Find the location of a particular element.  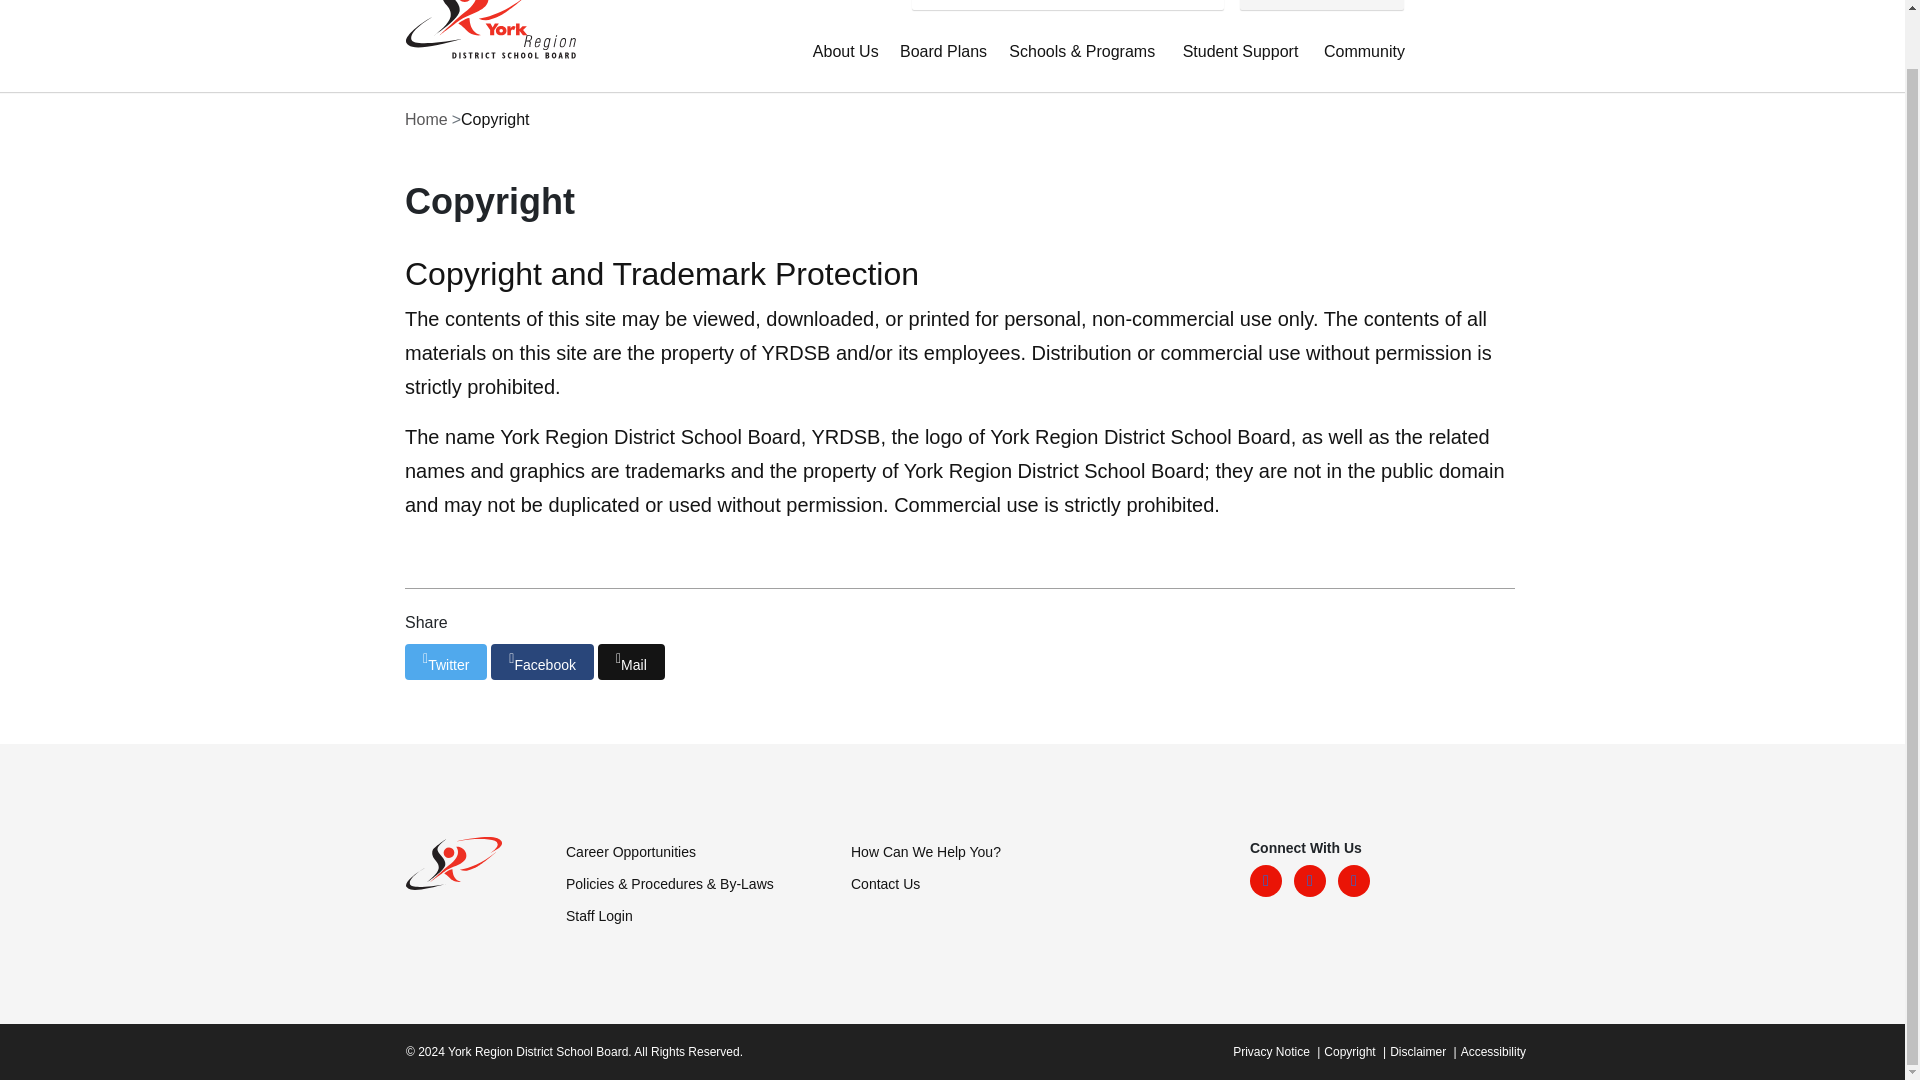

Home is located at coordinates (484, 32).